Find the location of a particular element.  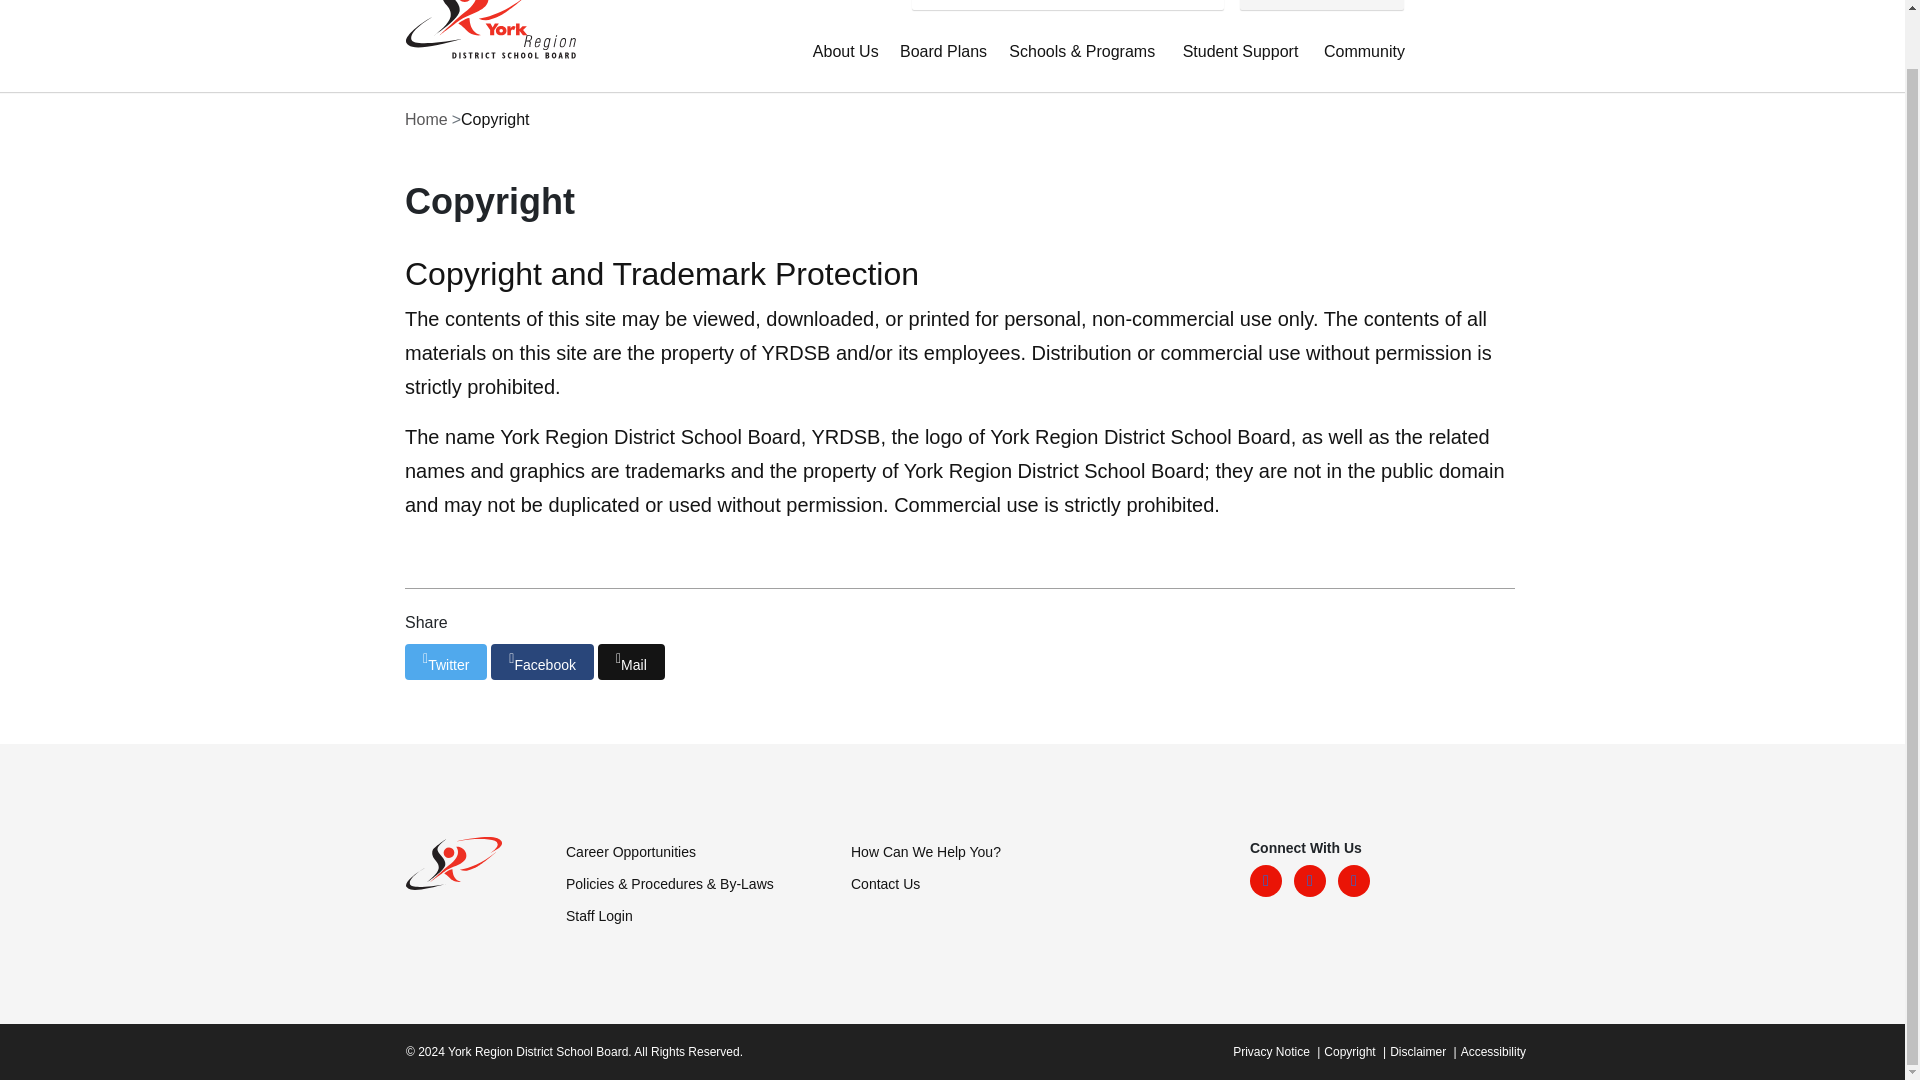

Home is located at coordinates (484, 32).